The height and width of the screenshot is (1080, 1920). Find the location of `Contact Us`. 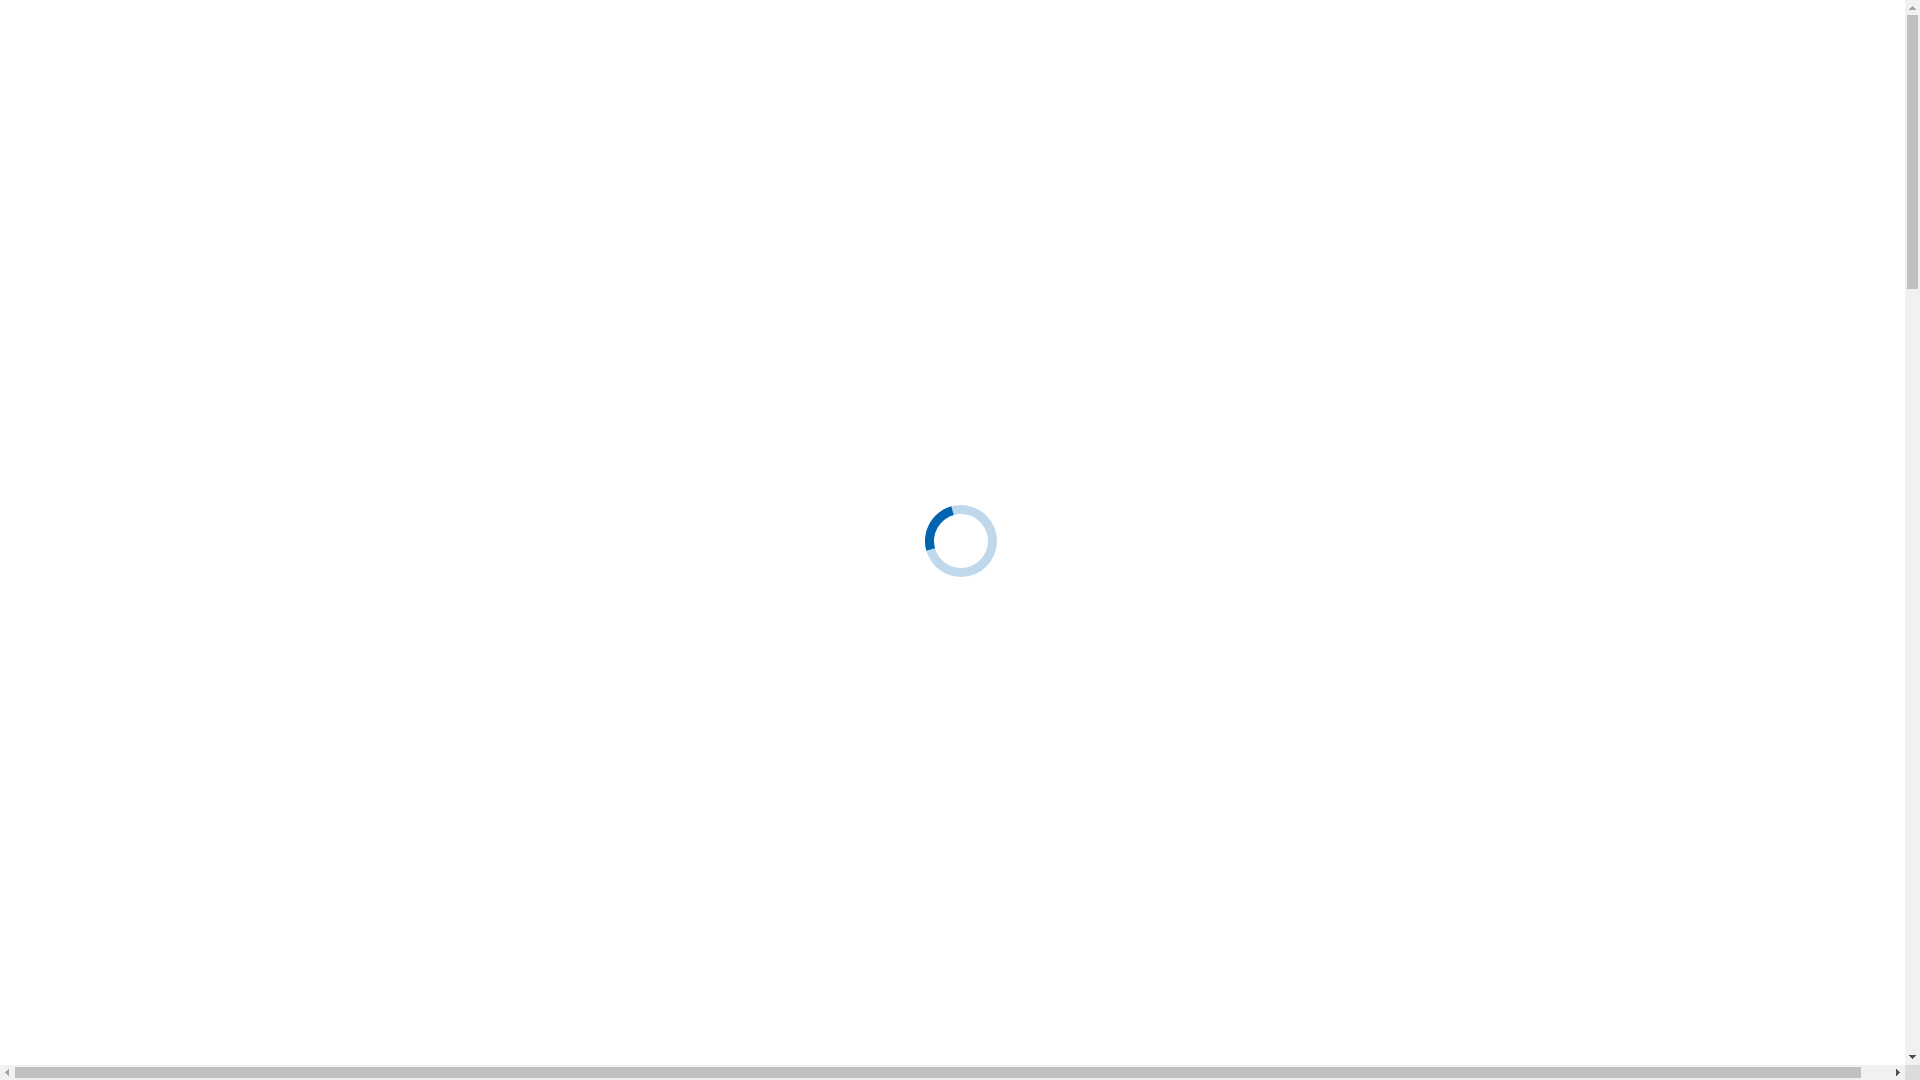

Contact Us is located at coordinates (84, 1002).